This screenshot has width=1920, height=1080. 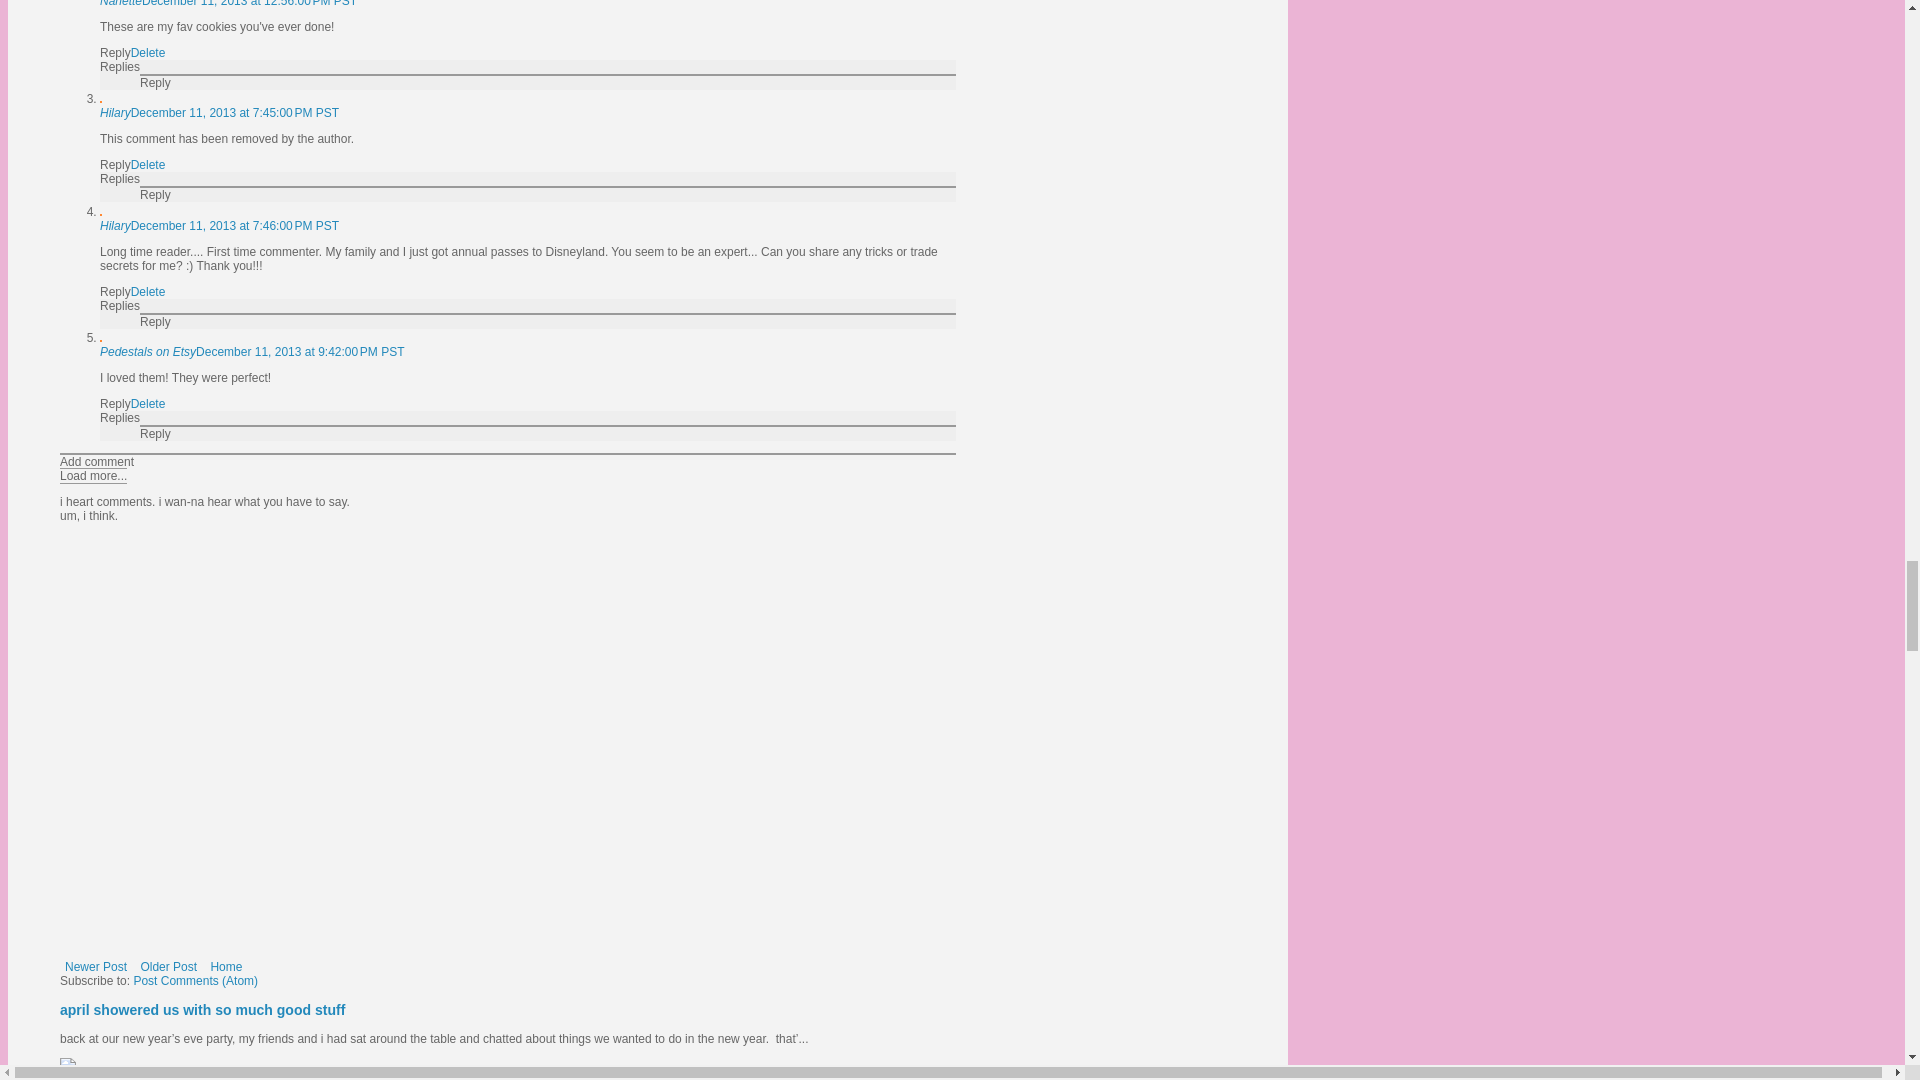 I want to click on Delete, so click(x=148, y=53).